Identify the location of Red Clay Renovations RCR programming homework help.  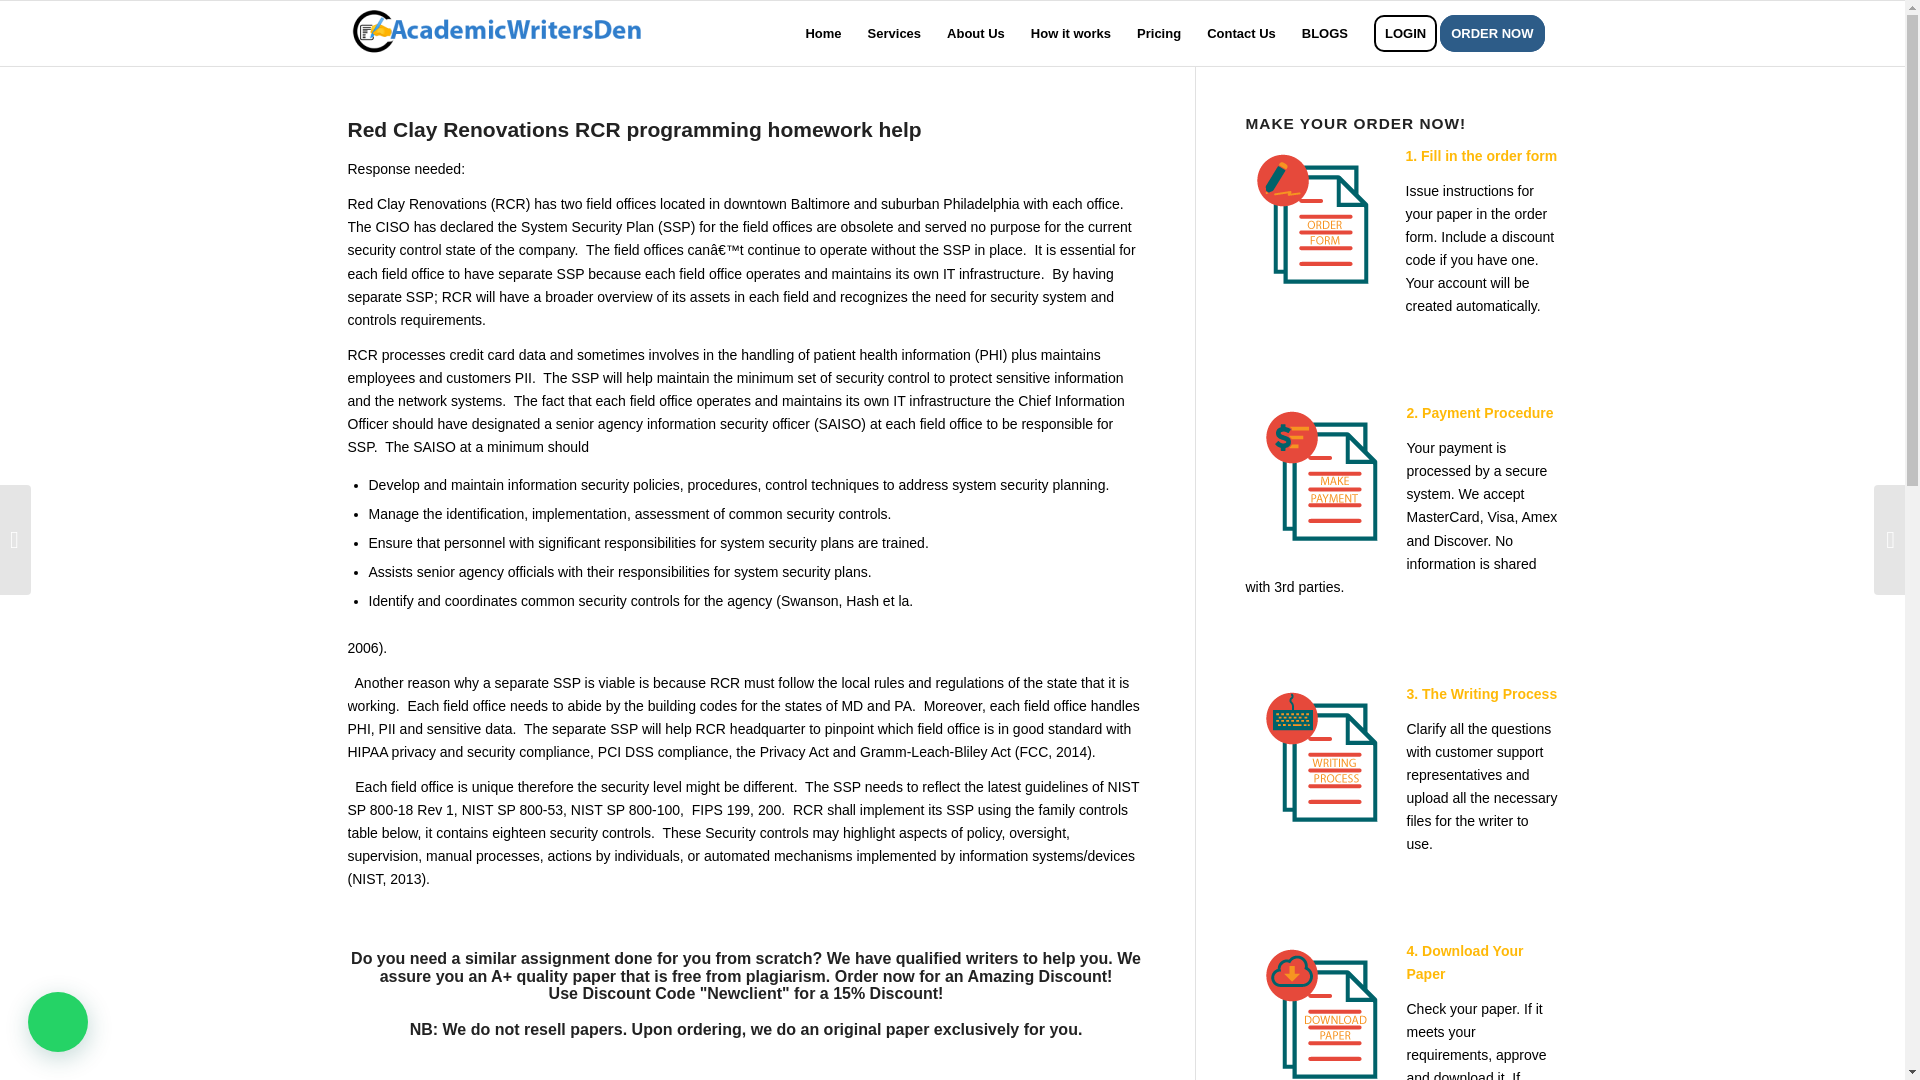
(634, 129).